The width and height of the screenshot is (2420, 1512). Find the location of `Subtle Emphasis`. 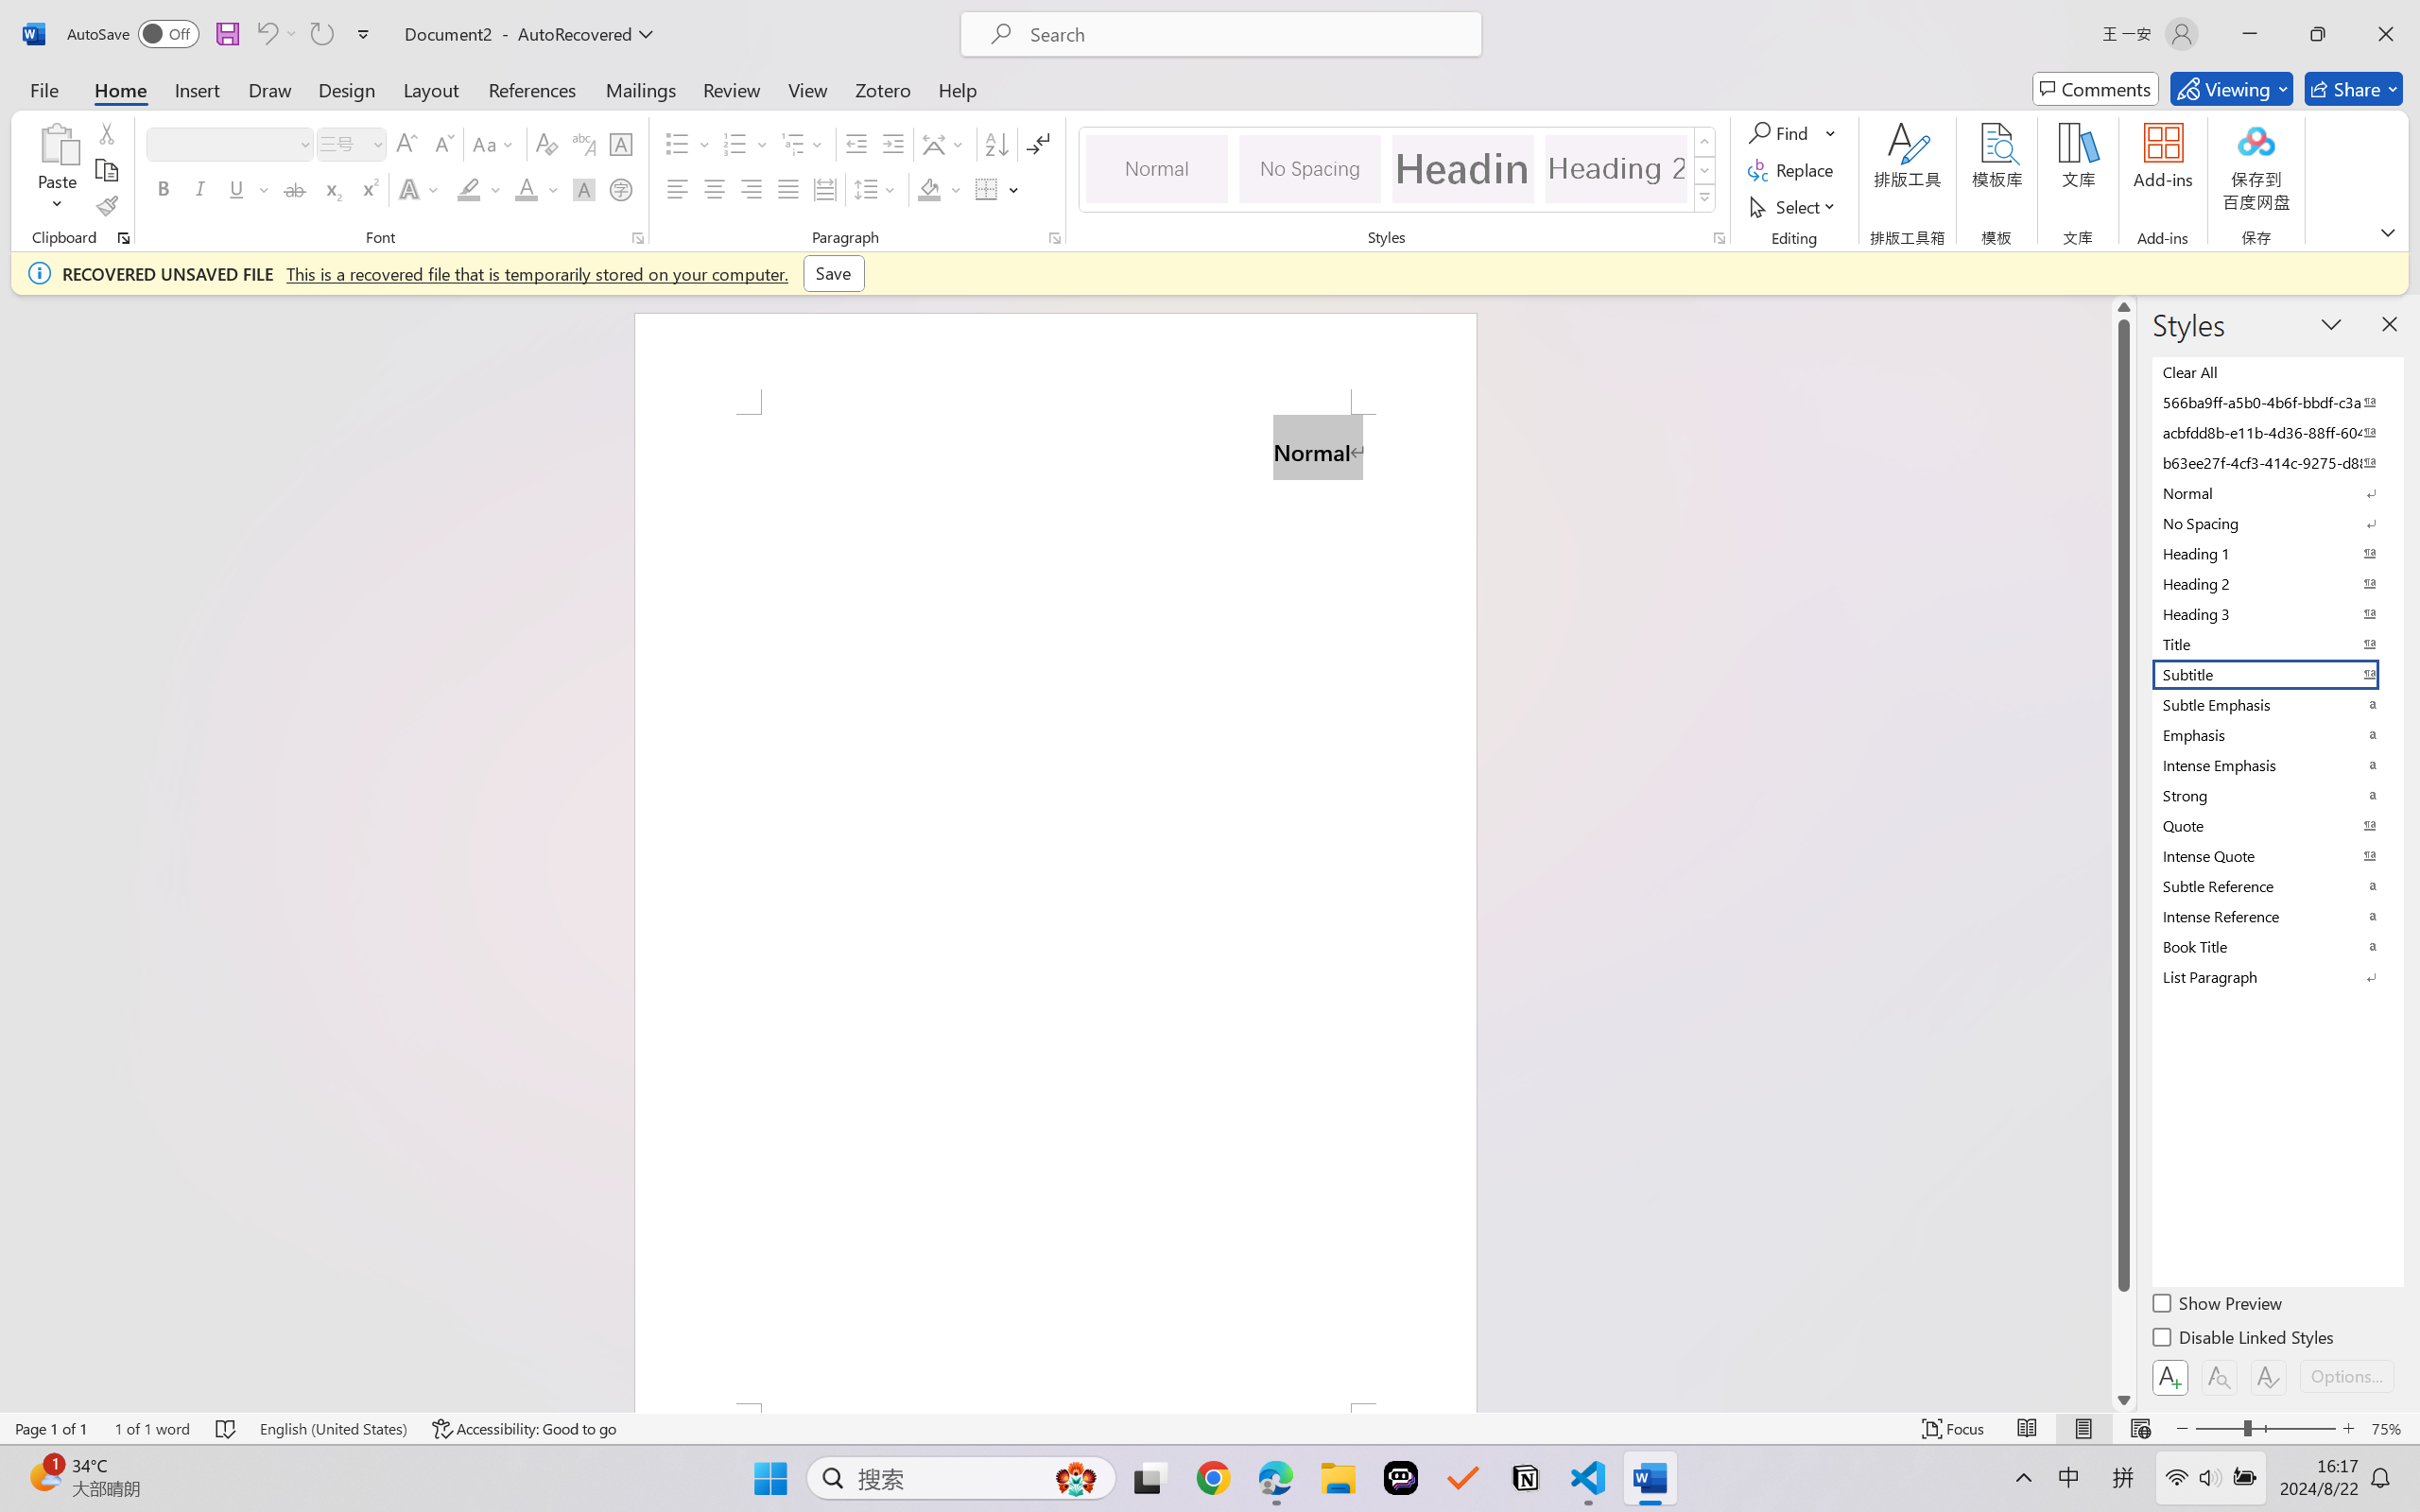

Subtle Emphasis is located at coordinates (2276, 704).